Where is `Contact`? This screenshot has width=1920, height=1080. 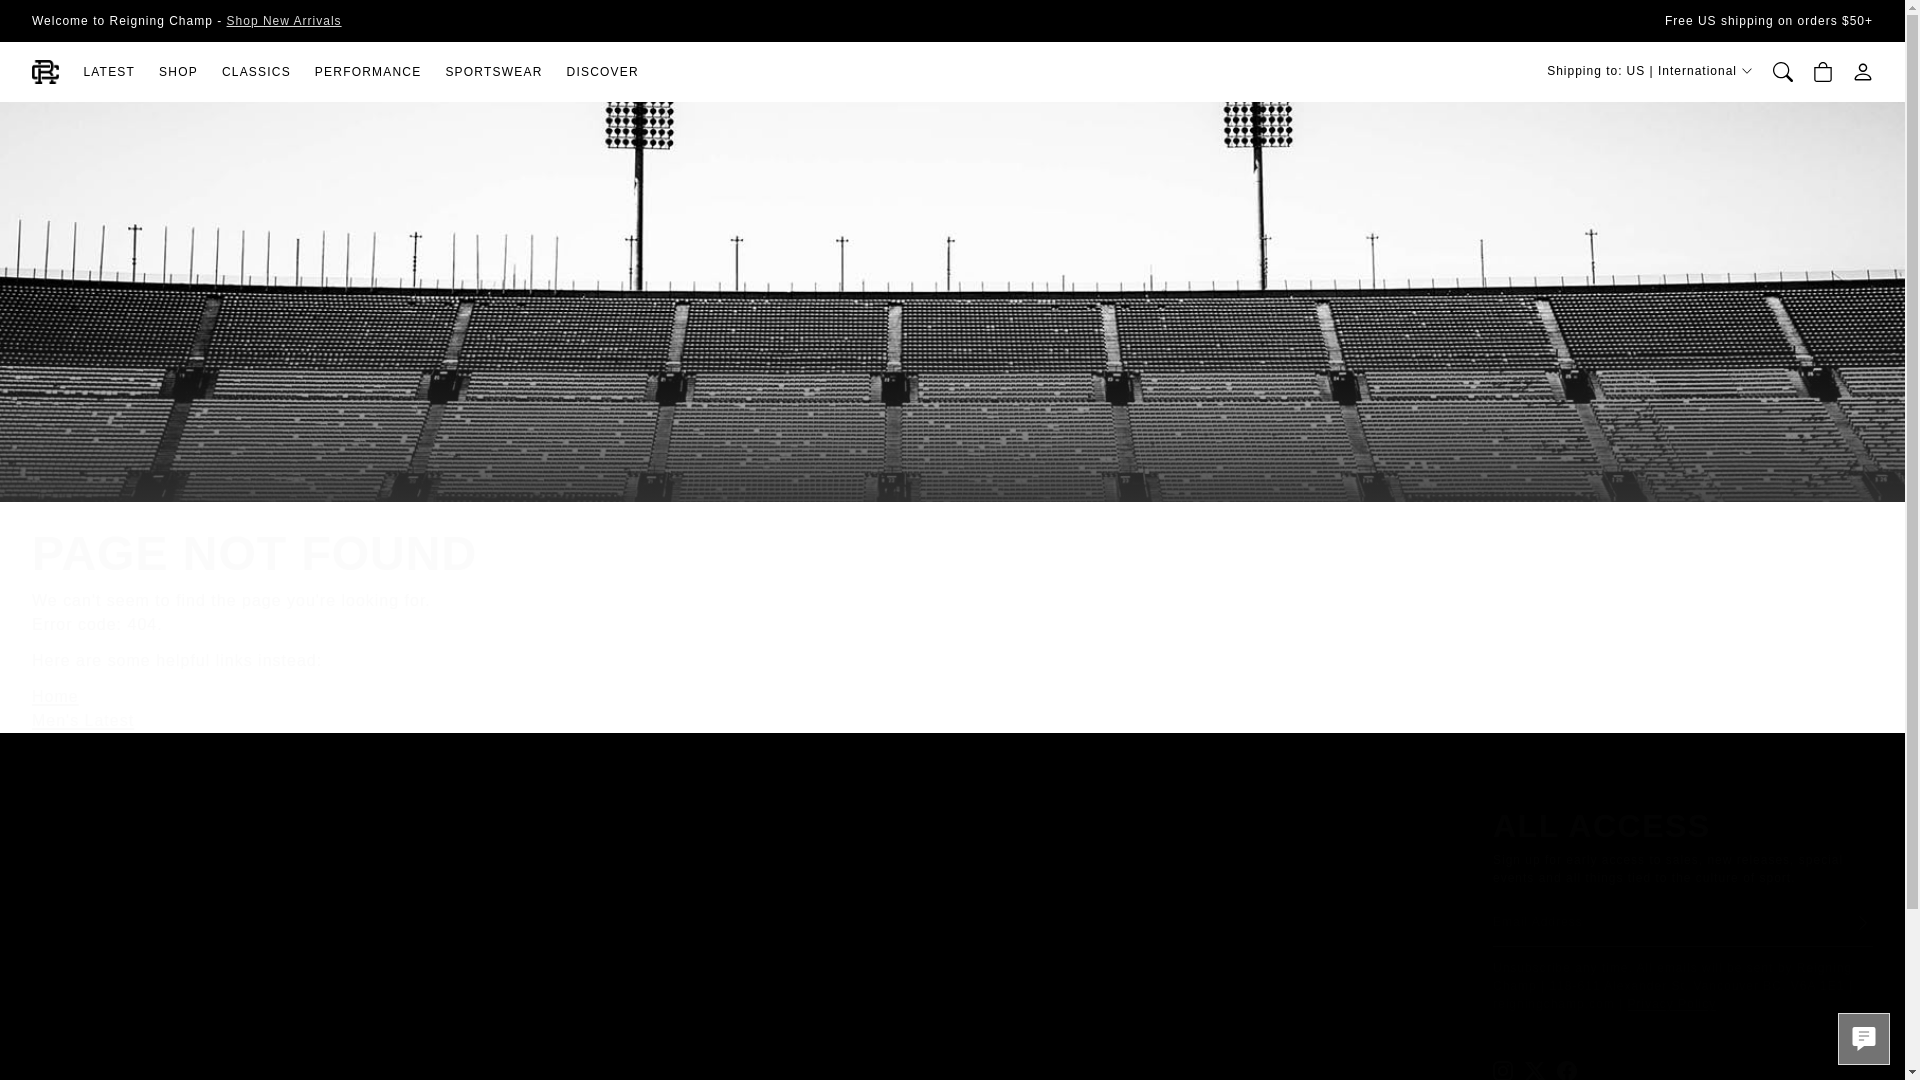
Contact is located at coordinates (76, 745).